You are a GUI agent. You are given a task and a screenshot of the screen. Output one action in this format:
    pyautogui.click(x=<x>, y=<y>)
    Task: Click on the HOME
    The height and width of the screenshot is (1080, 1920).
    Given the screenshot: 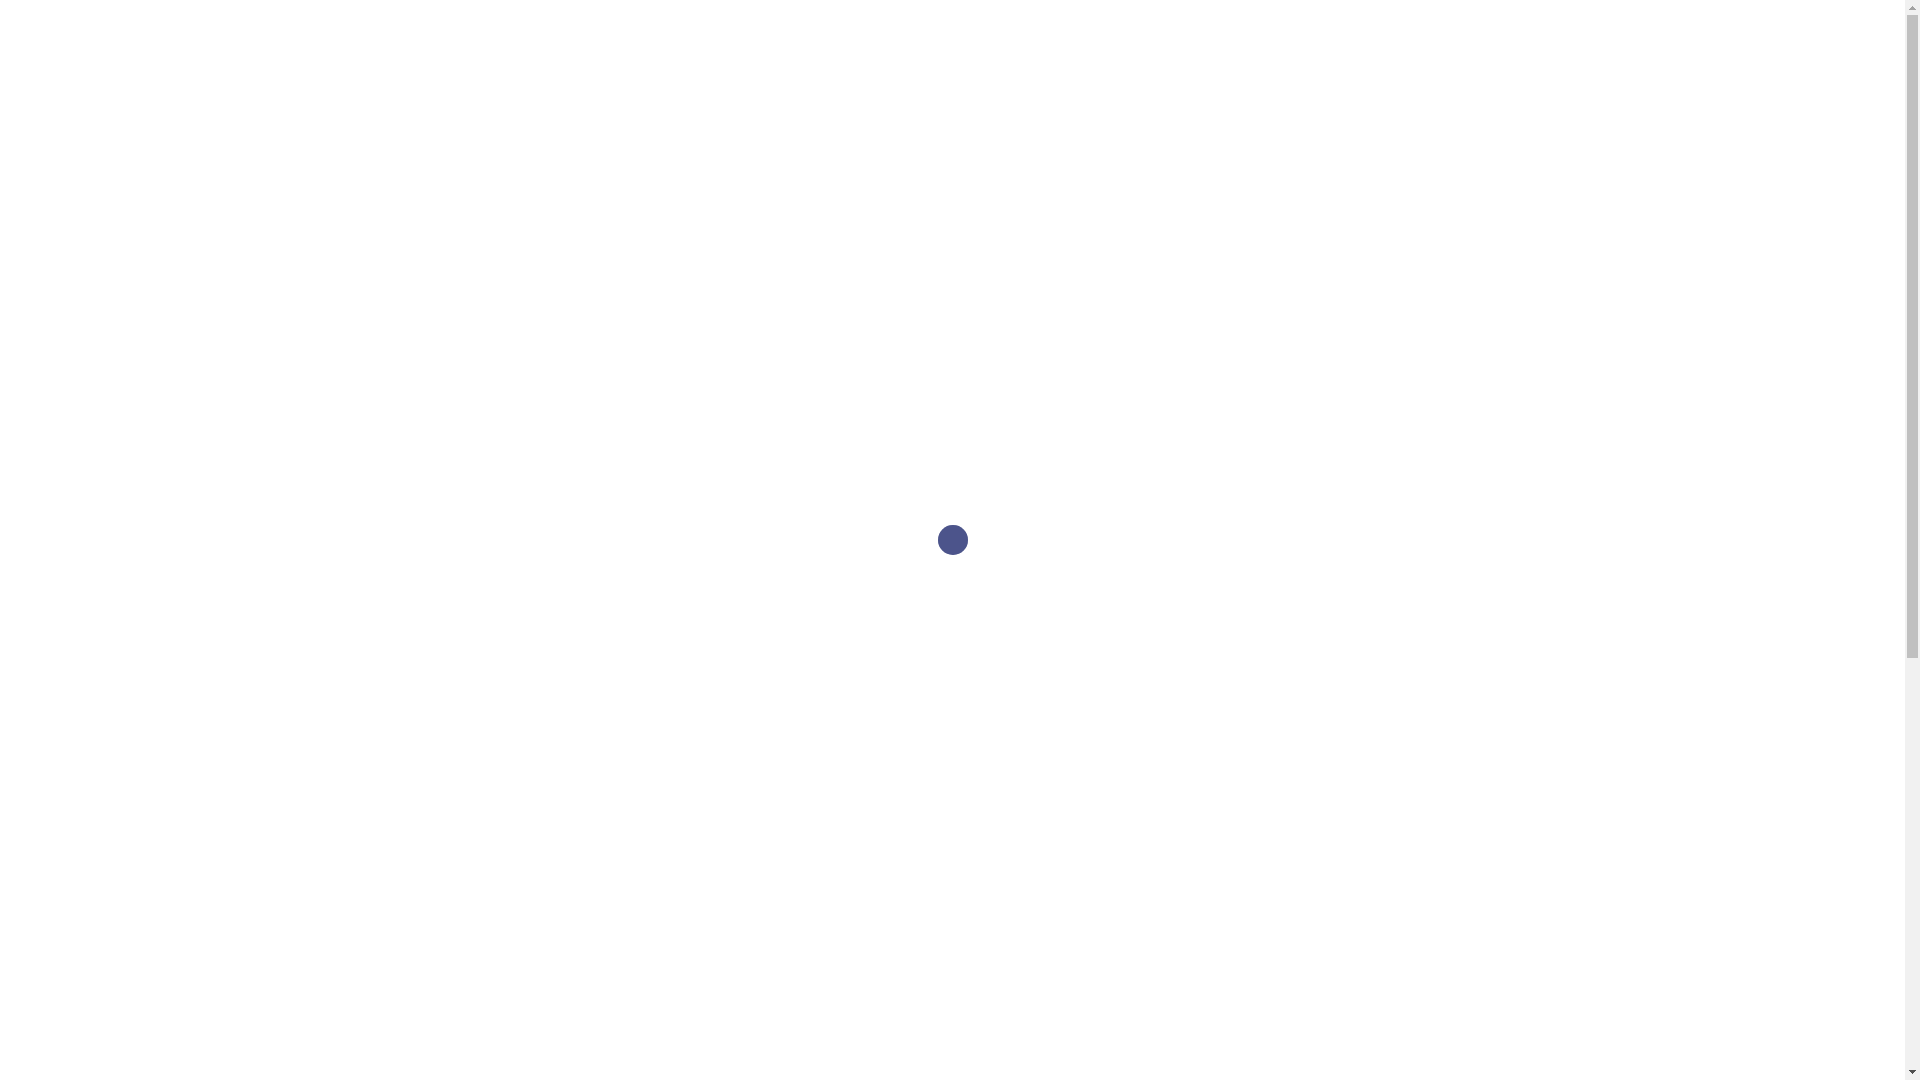 What is the action you would take?
    pyautogui.click(x=1176, y=52)
    